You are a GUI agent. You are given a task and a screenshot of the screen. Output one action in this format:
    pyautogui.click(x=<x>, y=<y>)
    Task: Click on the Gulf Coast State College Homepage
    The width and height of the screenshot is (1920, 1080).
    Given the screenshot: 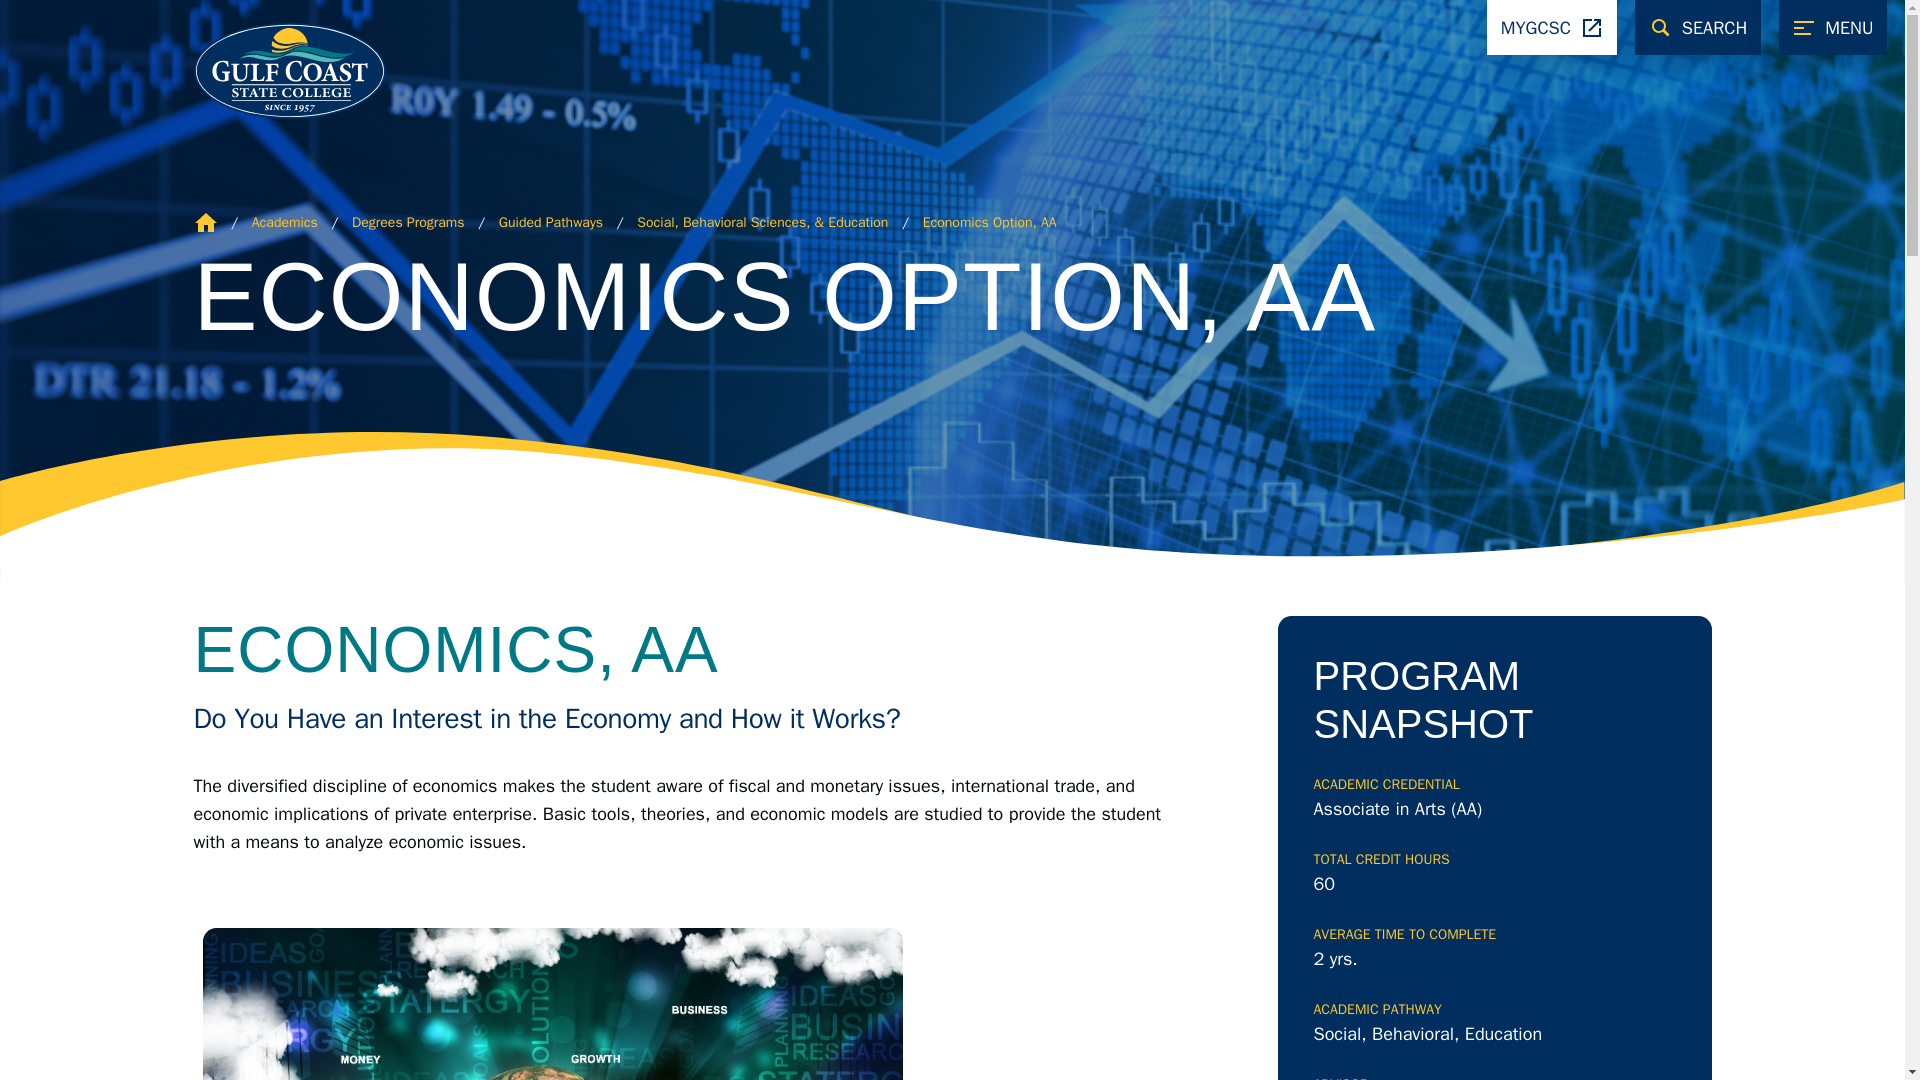 What is the action you would take?
    pyautogui.click(x=268, y=69)
    